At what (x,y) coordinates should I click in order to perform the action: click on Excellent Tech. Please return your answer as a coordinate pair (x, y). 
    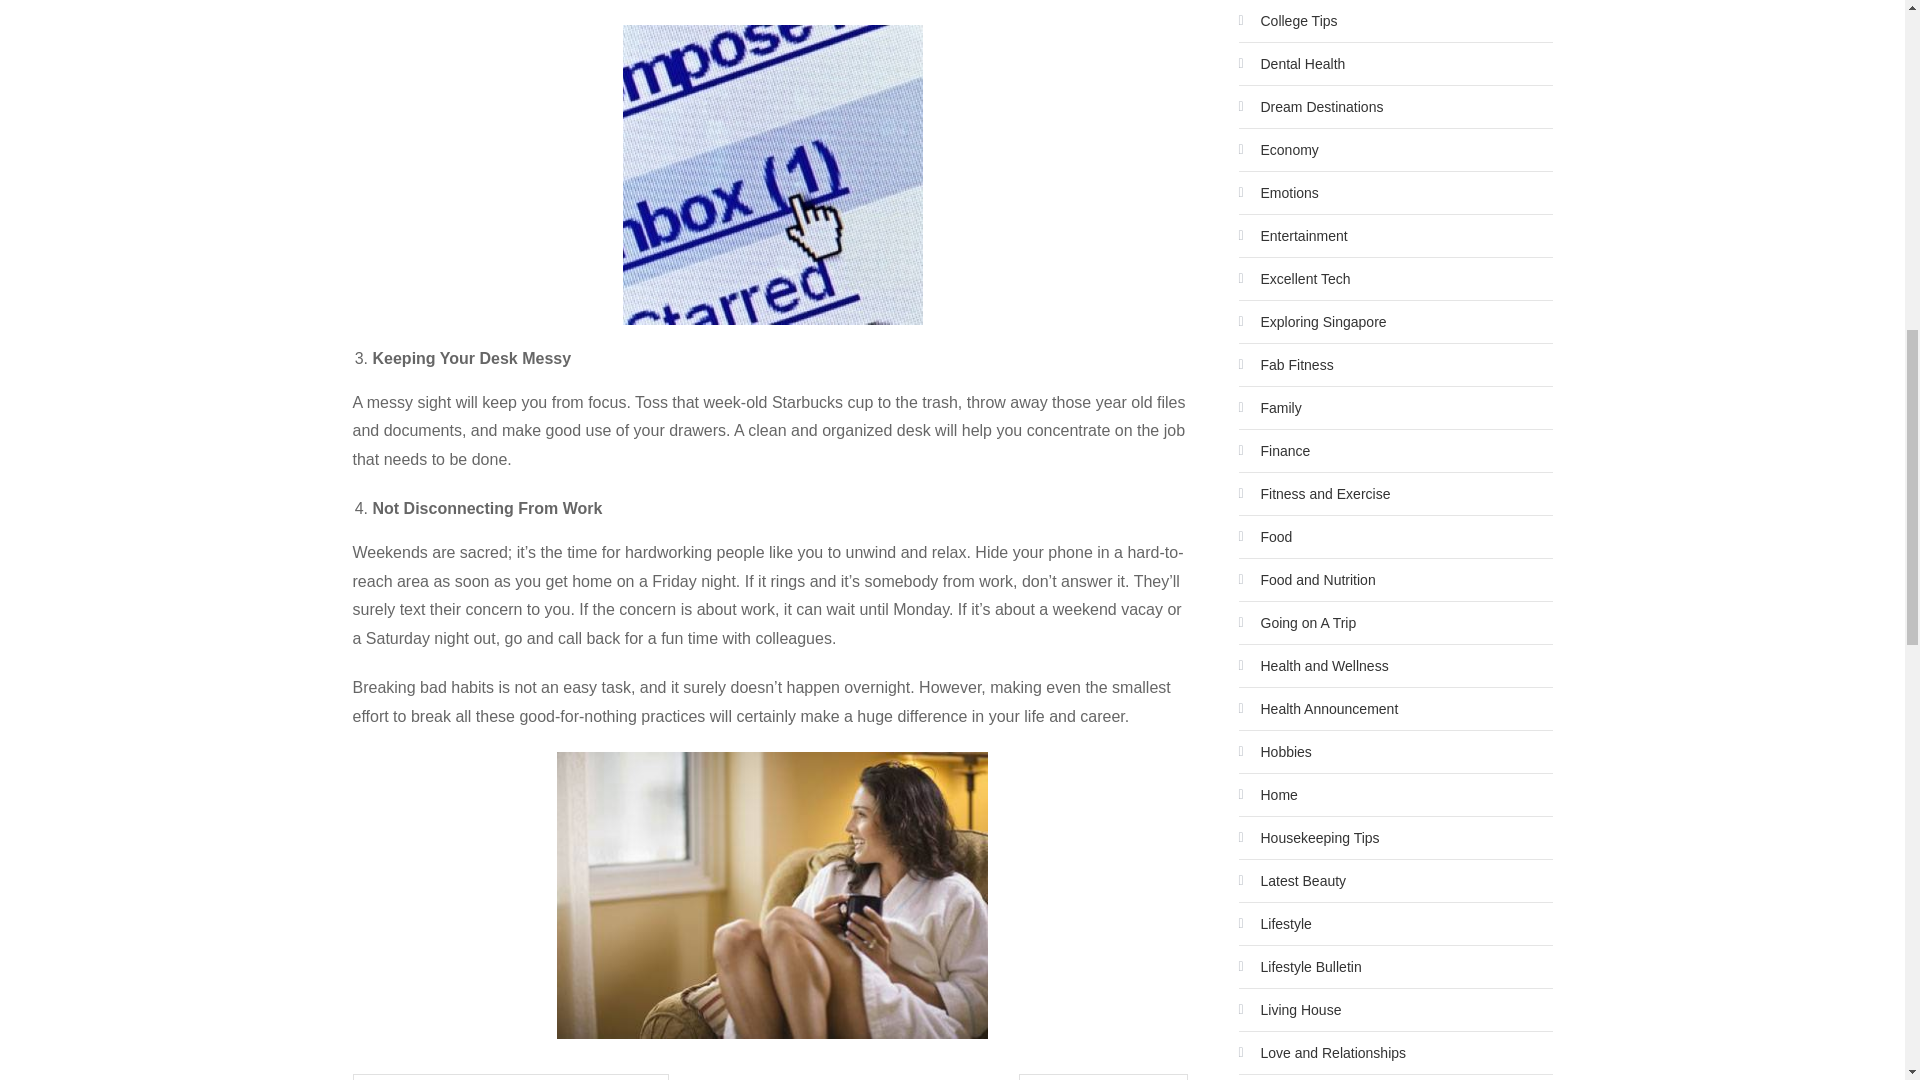
    Looking at the image, I should click on (1294, 278).